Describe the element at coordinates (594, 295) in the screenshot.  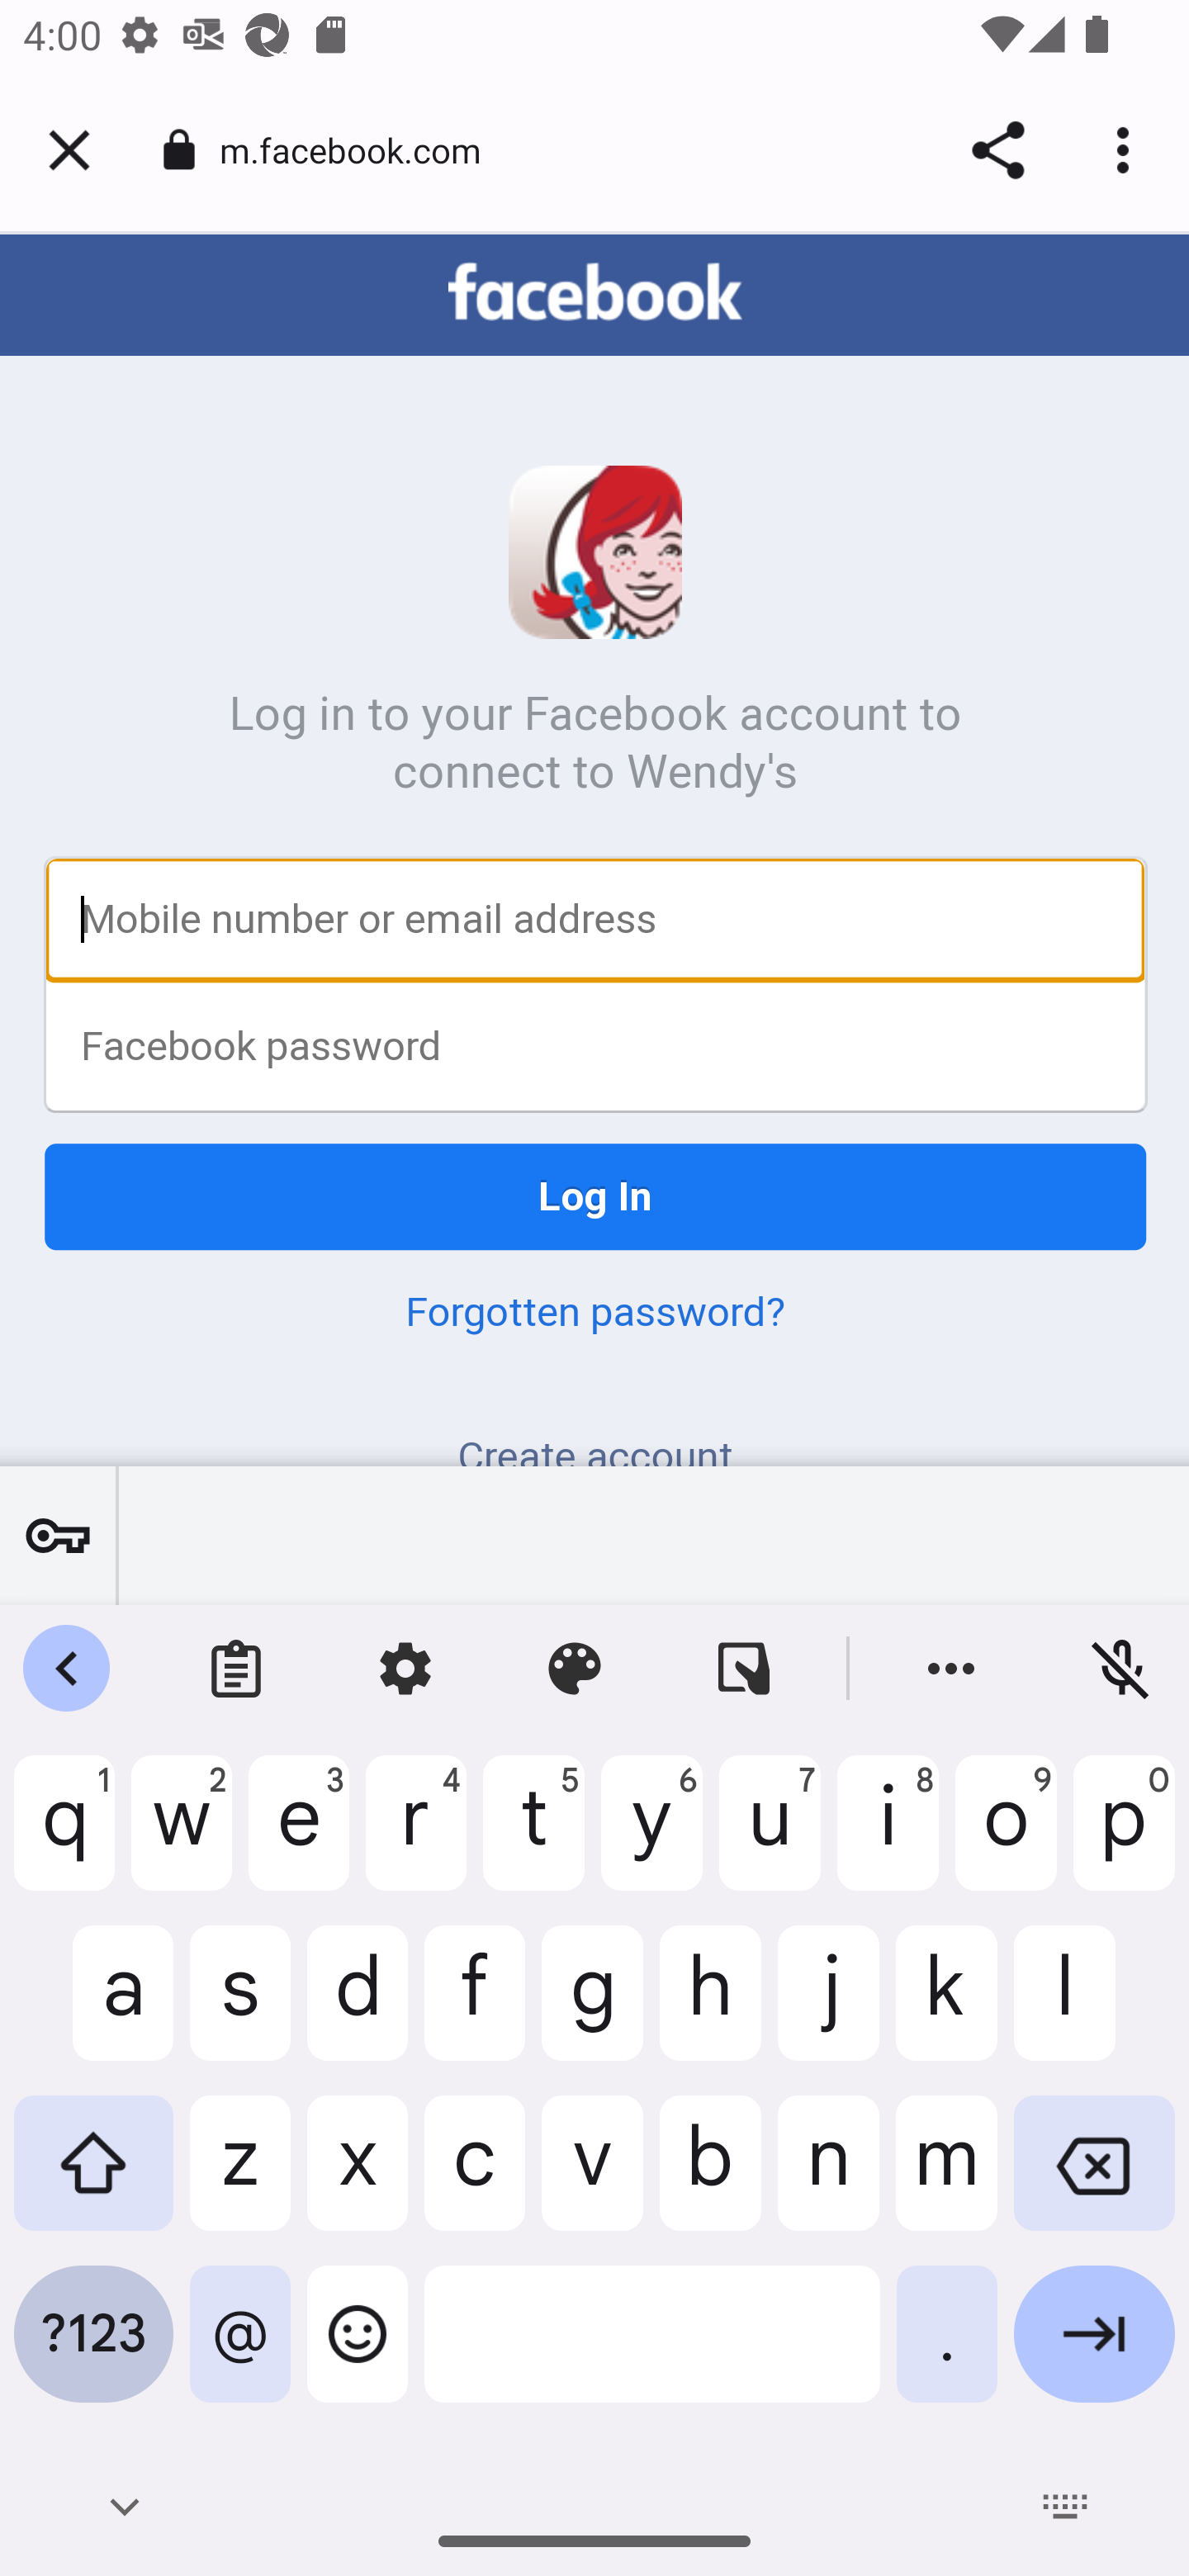
I see `facebook` at that location.